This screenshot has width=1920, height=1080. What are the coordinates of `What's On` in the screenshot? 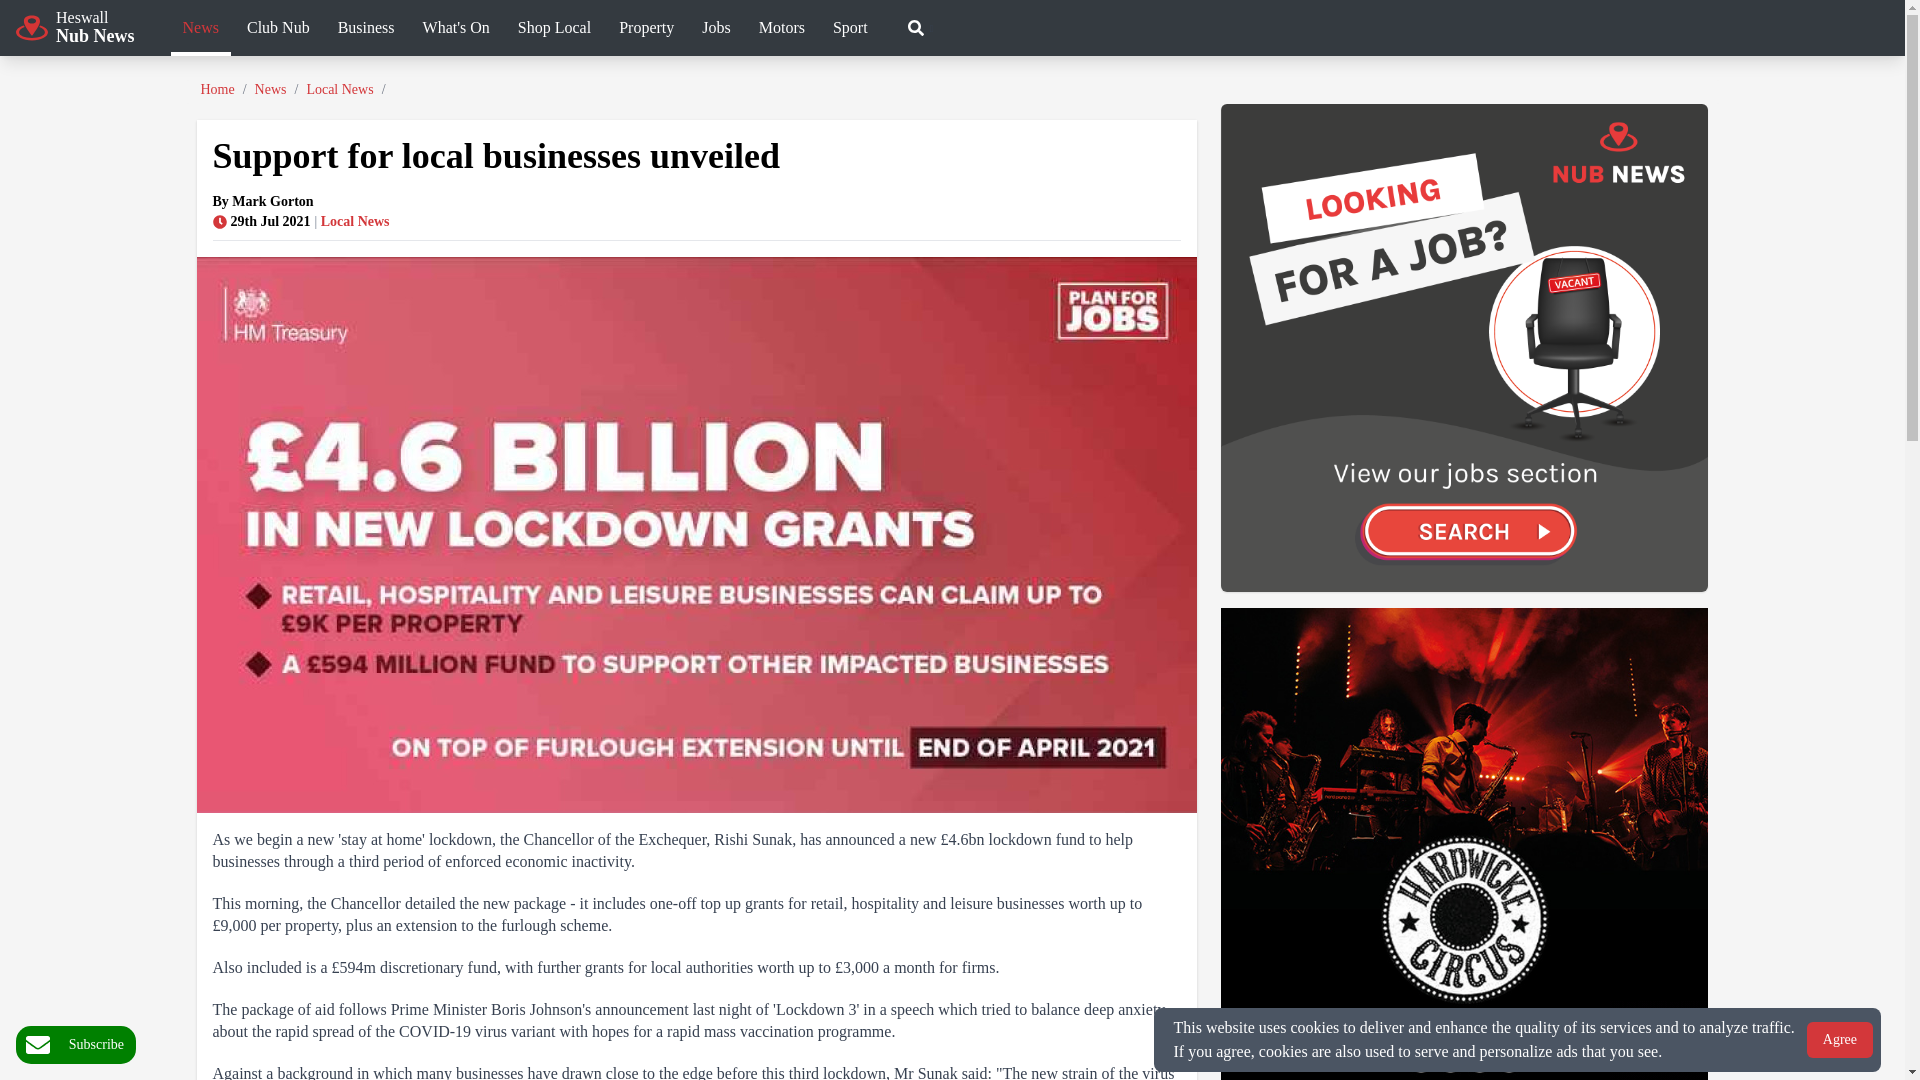 It's located at (200, 30).